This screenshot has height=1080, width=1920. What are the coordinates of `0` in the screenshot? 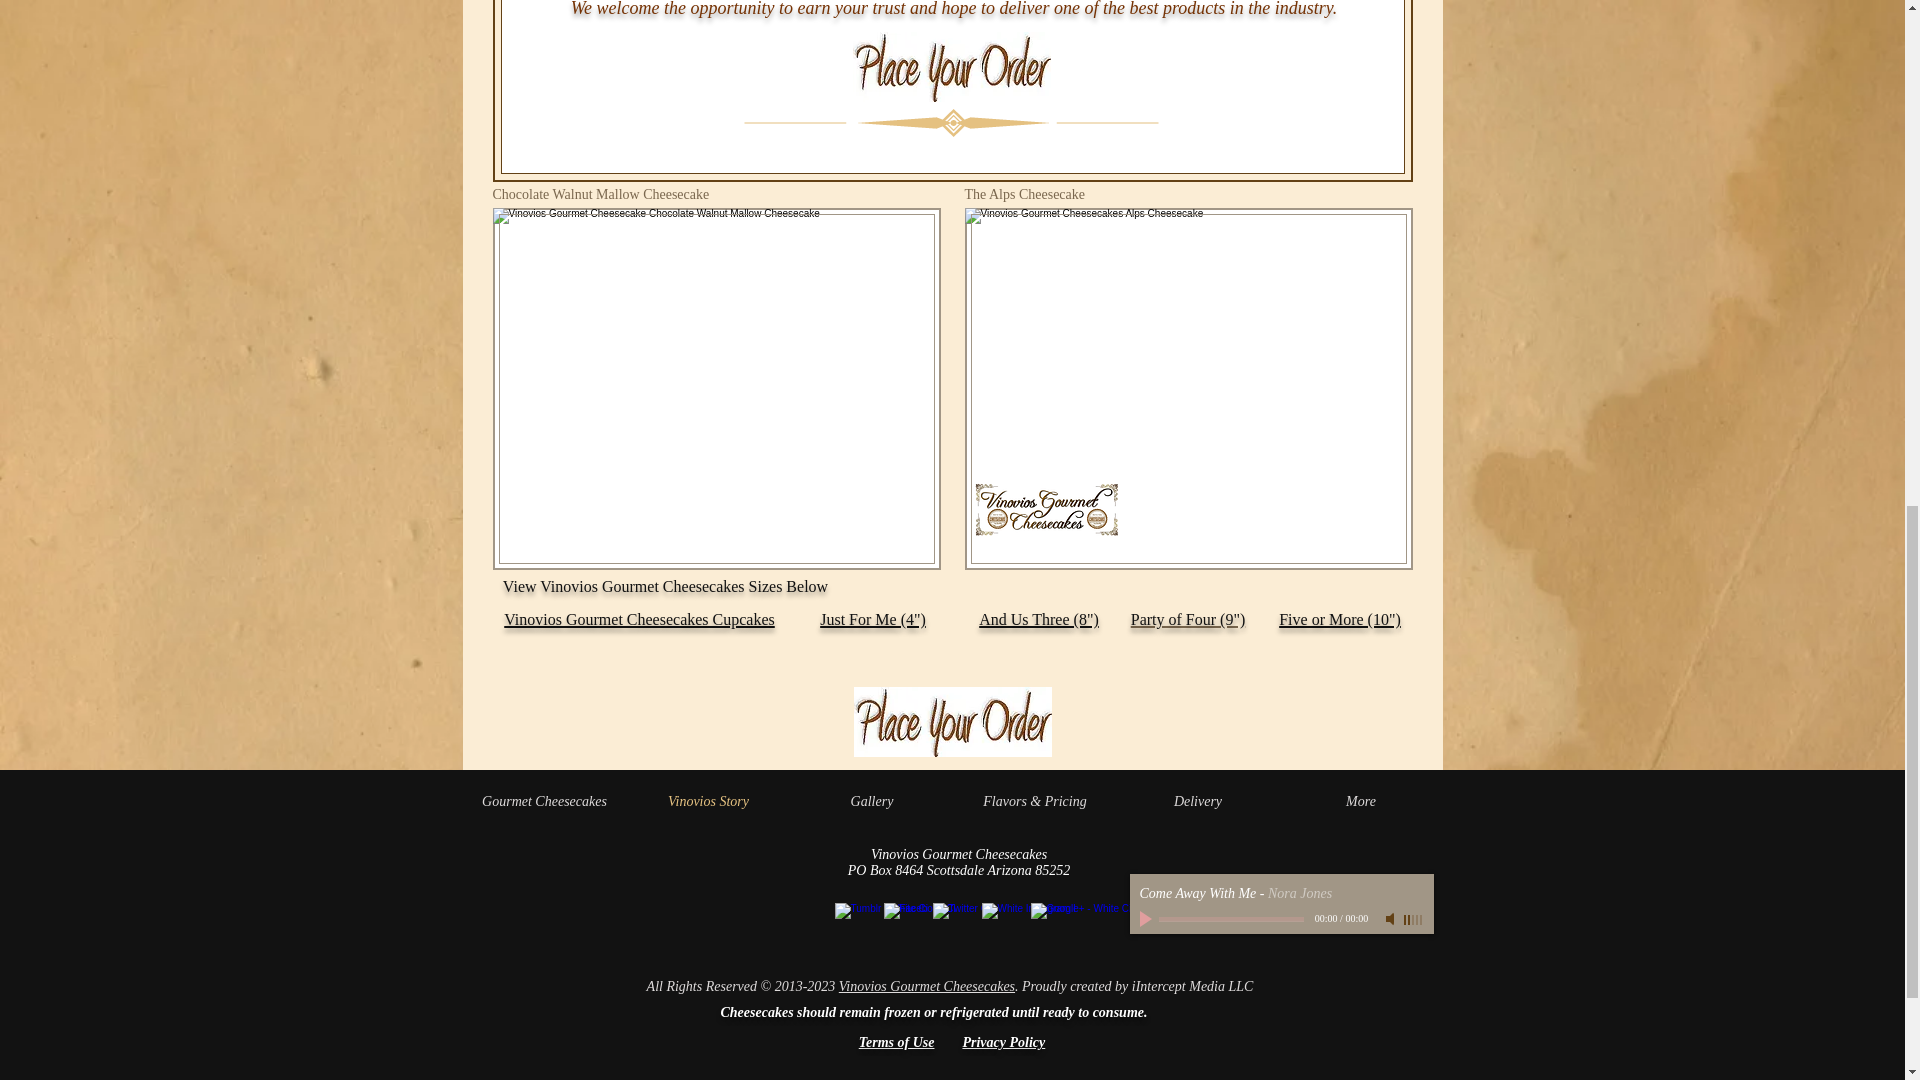 It's located at (1230, 919).